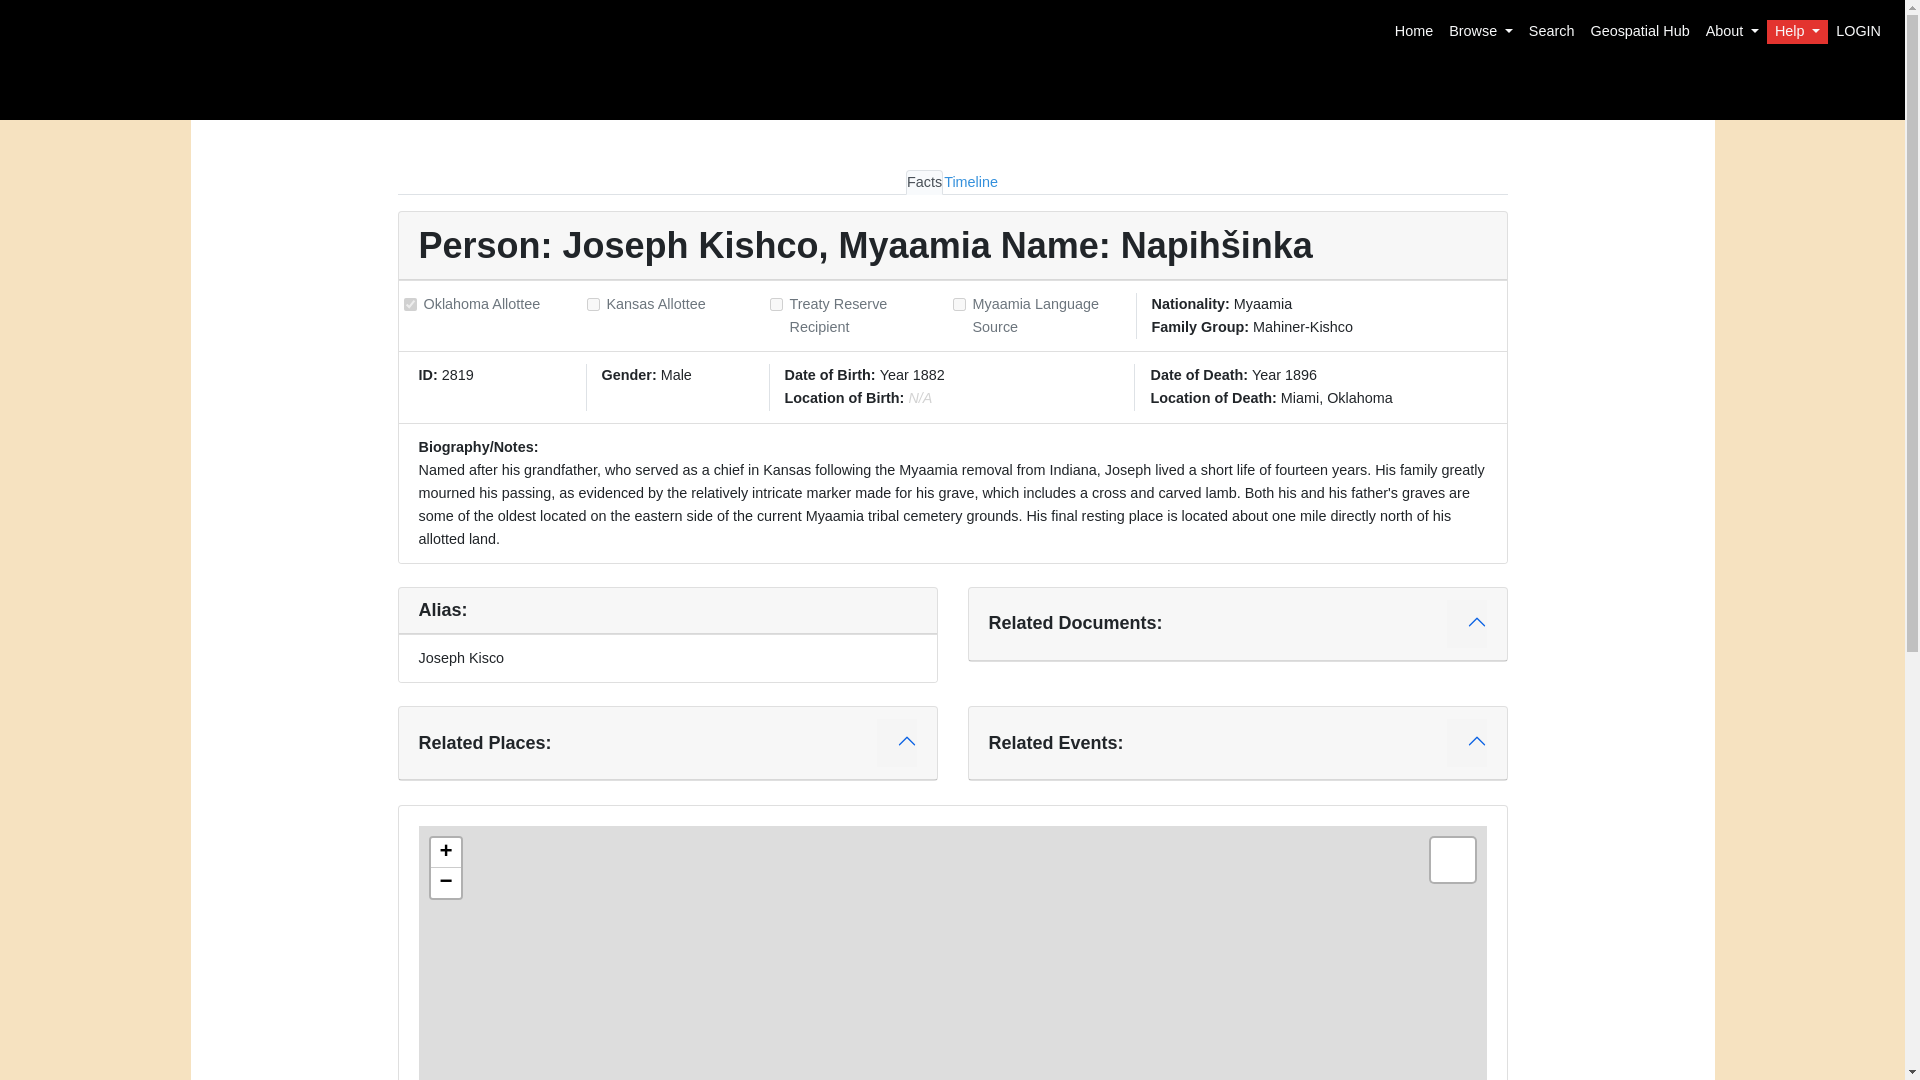 This screenshot has width=1920, height=1080. What do you see at coordinates (1796, 32) in the screenshot?
I see `Help` at bounding box center [1796, 32].